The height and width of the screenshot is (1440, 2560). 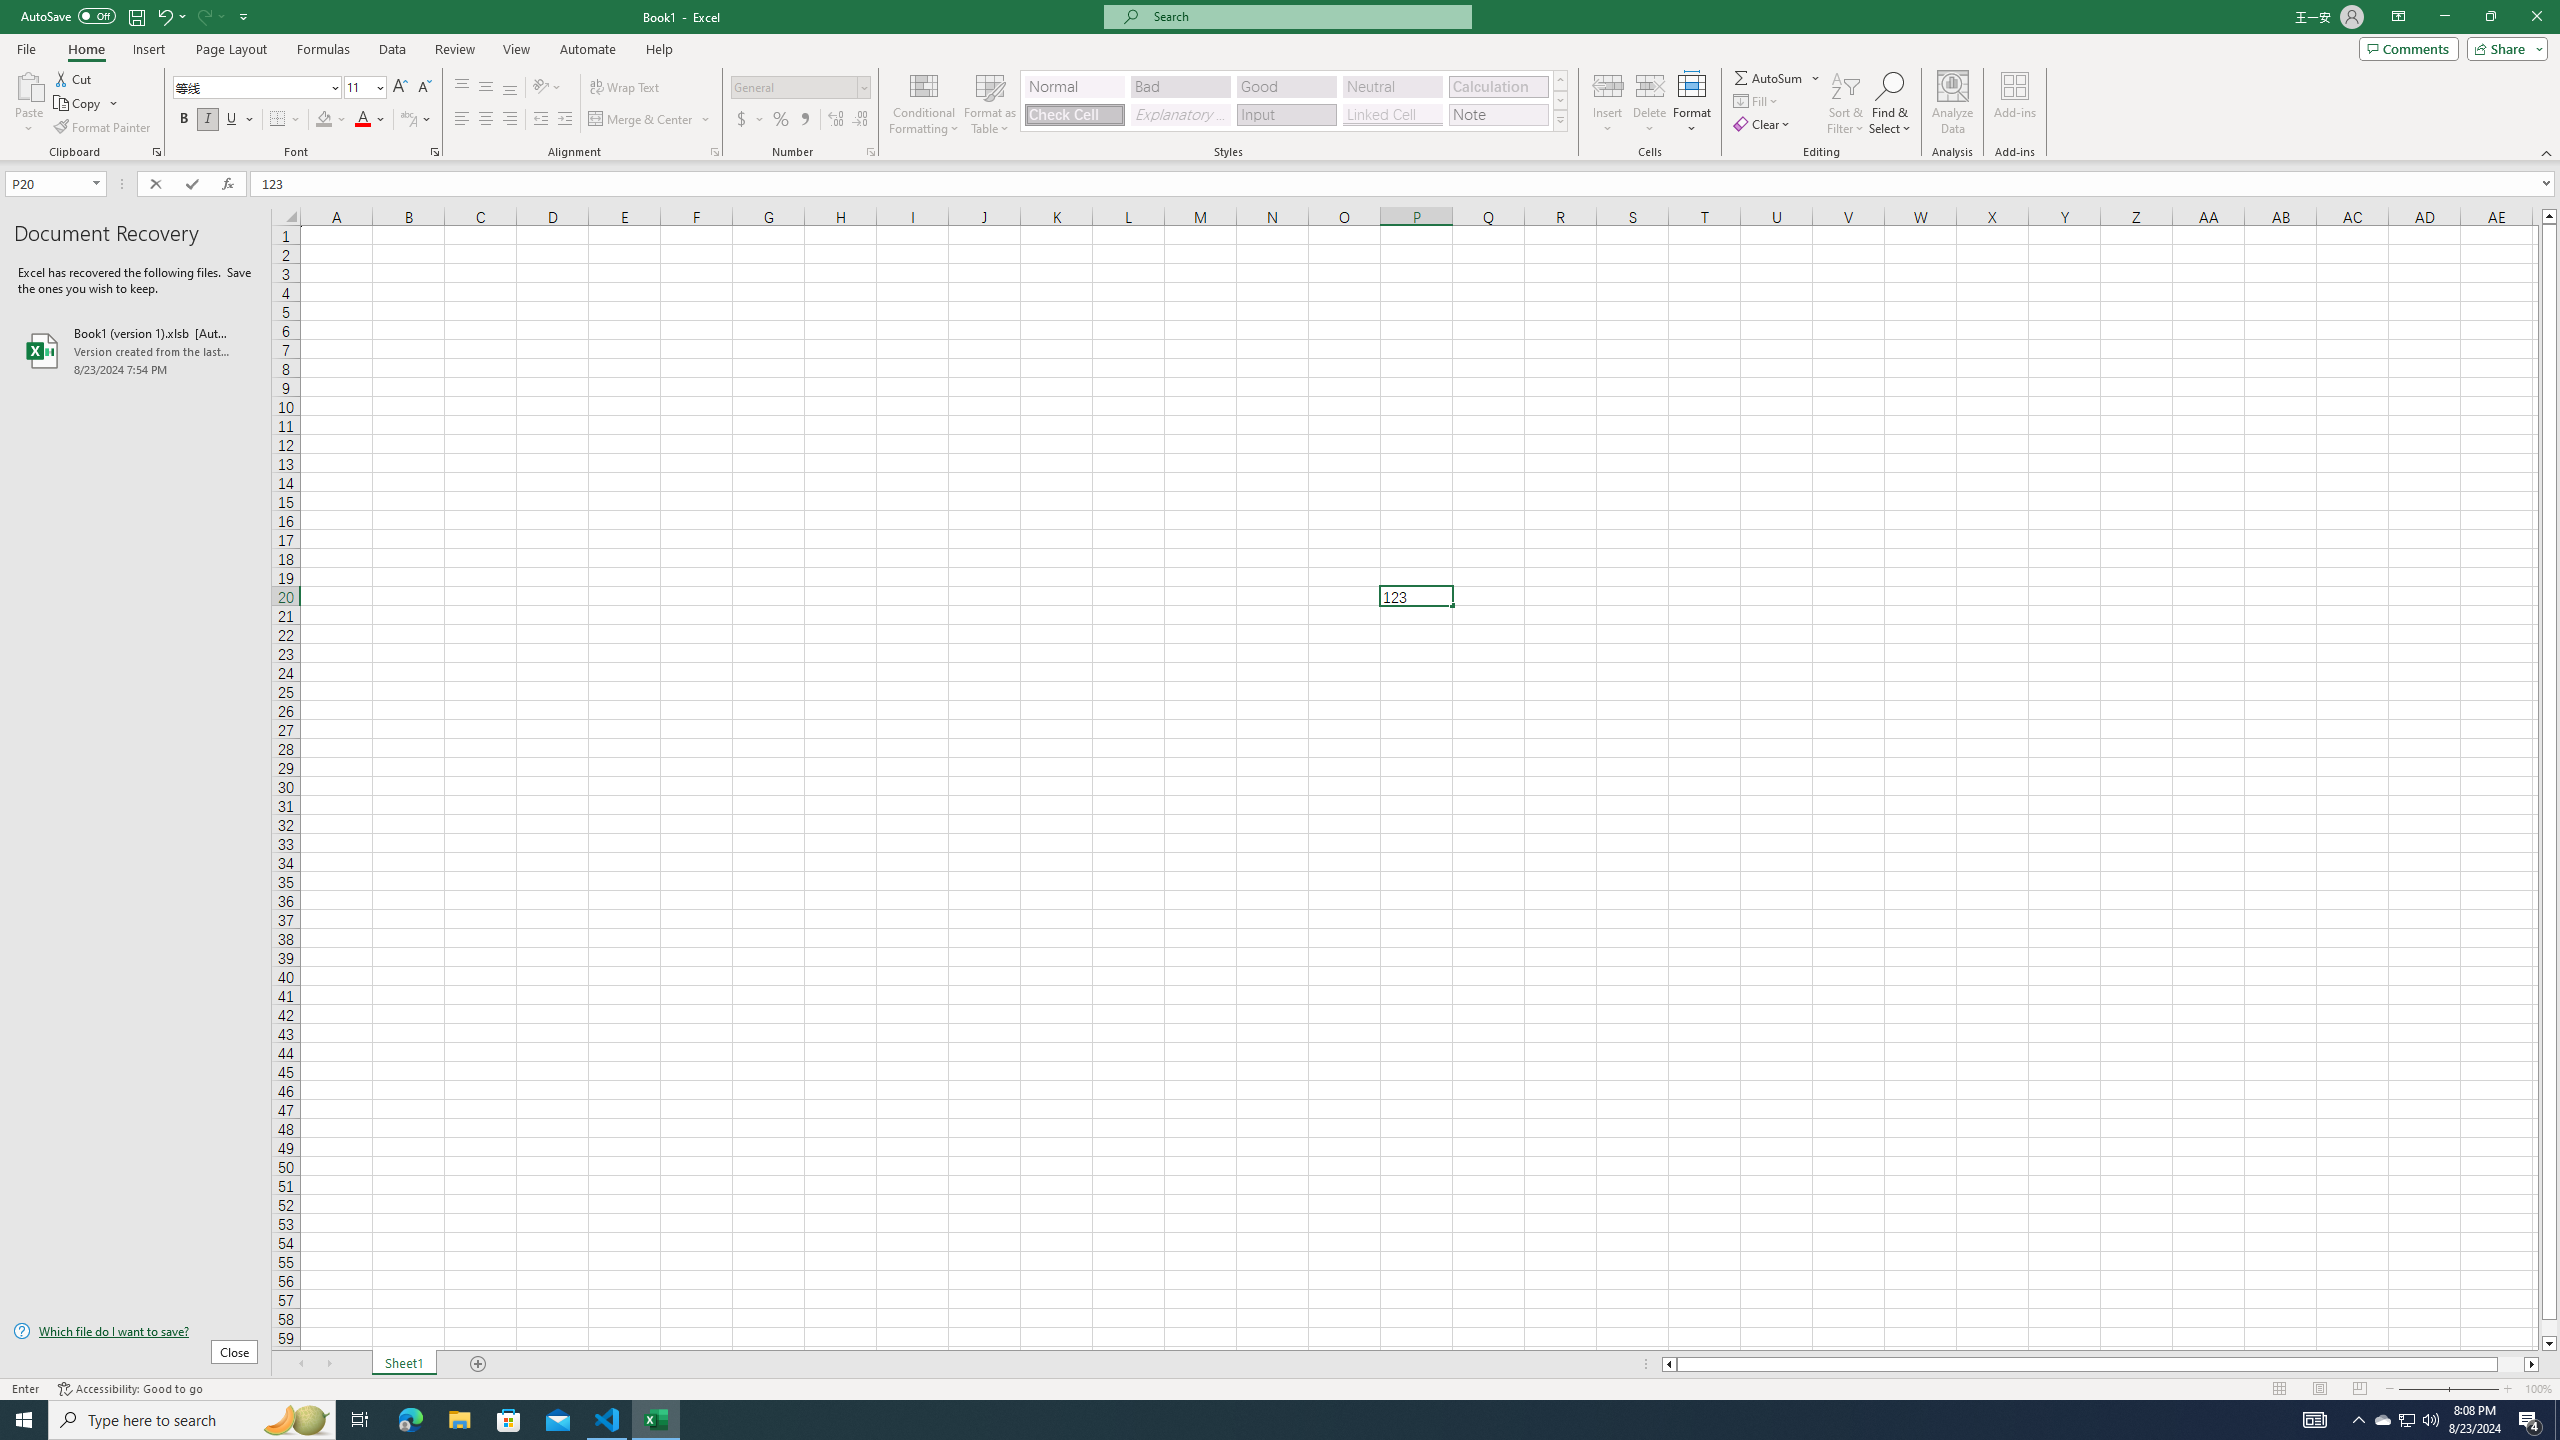 I want to click on Normal, so click(x=2279, y=1389).